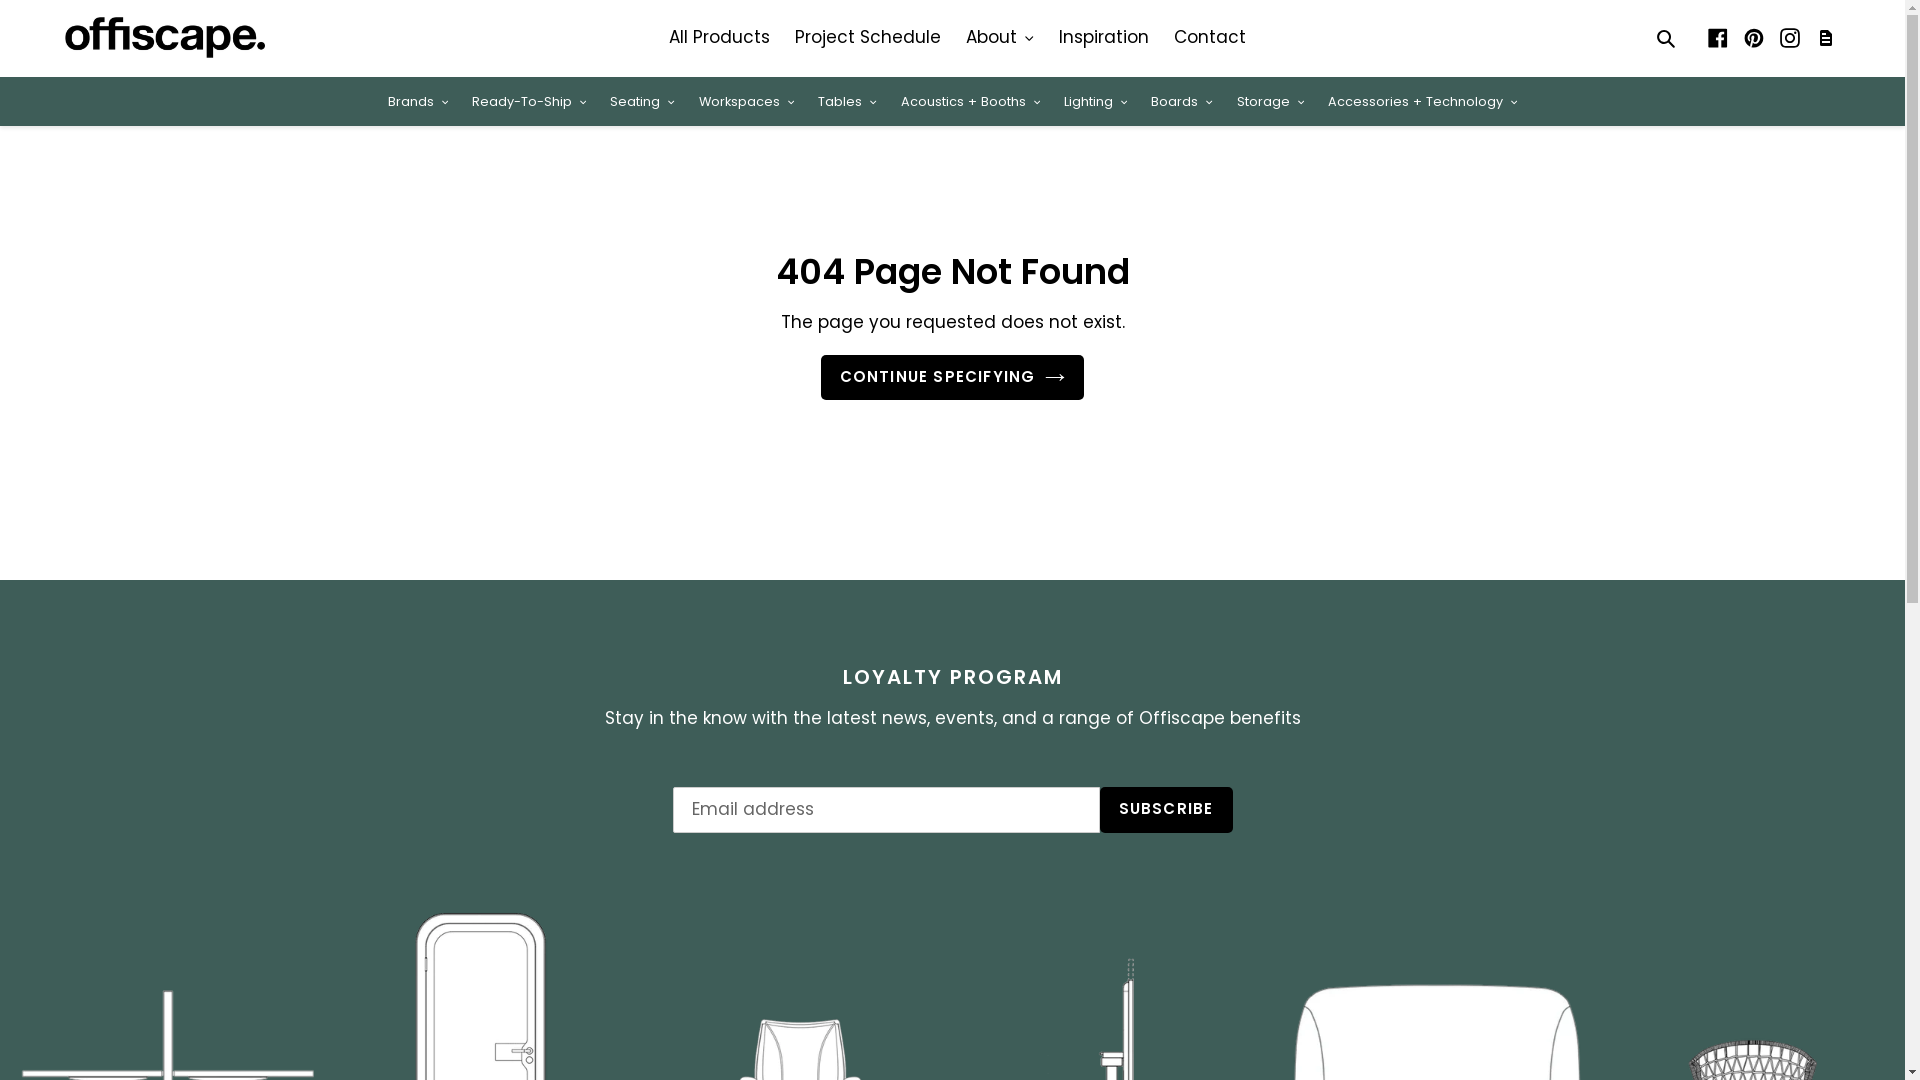 This screenshot has height=1080, width=1920. Describe the element at coordinates (1166, 810) in the screenshot. I see `SUBSCRIBE` at that location.